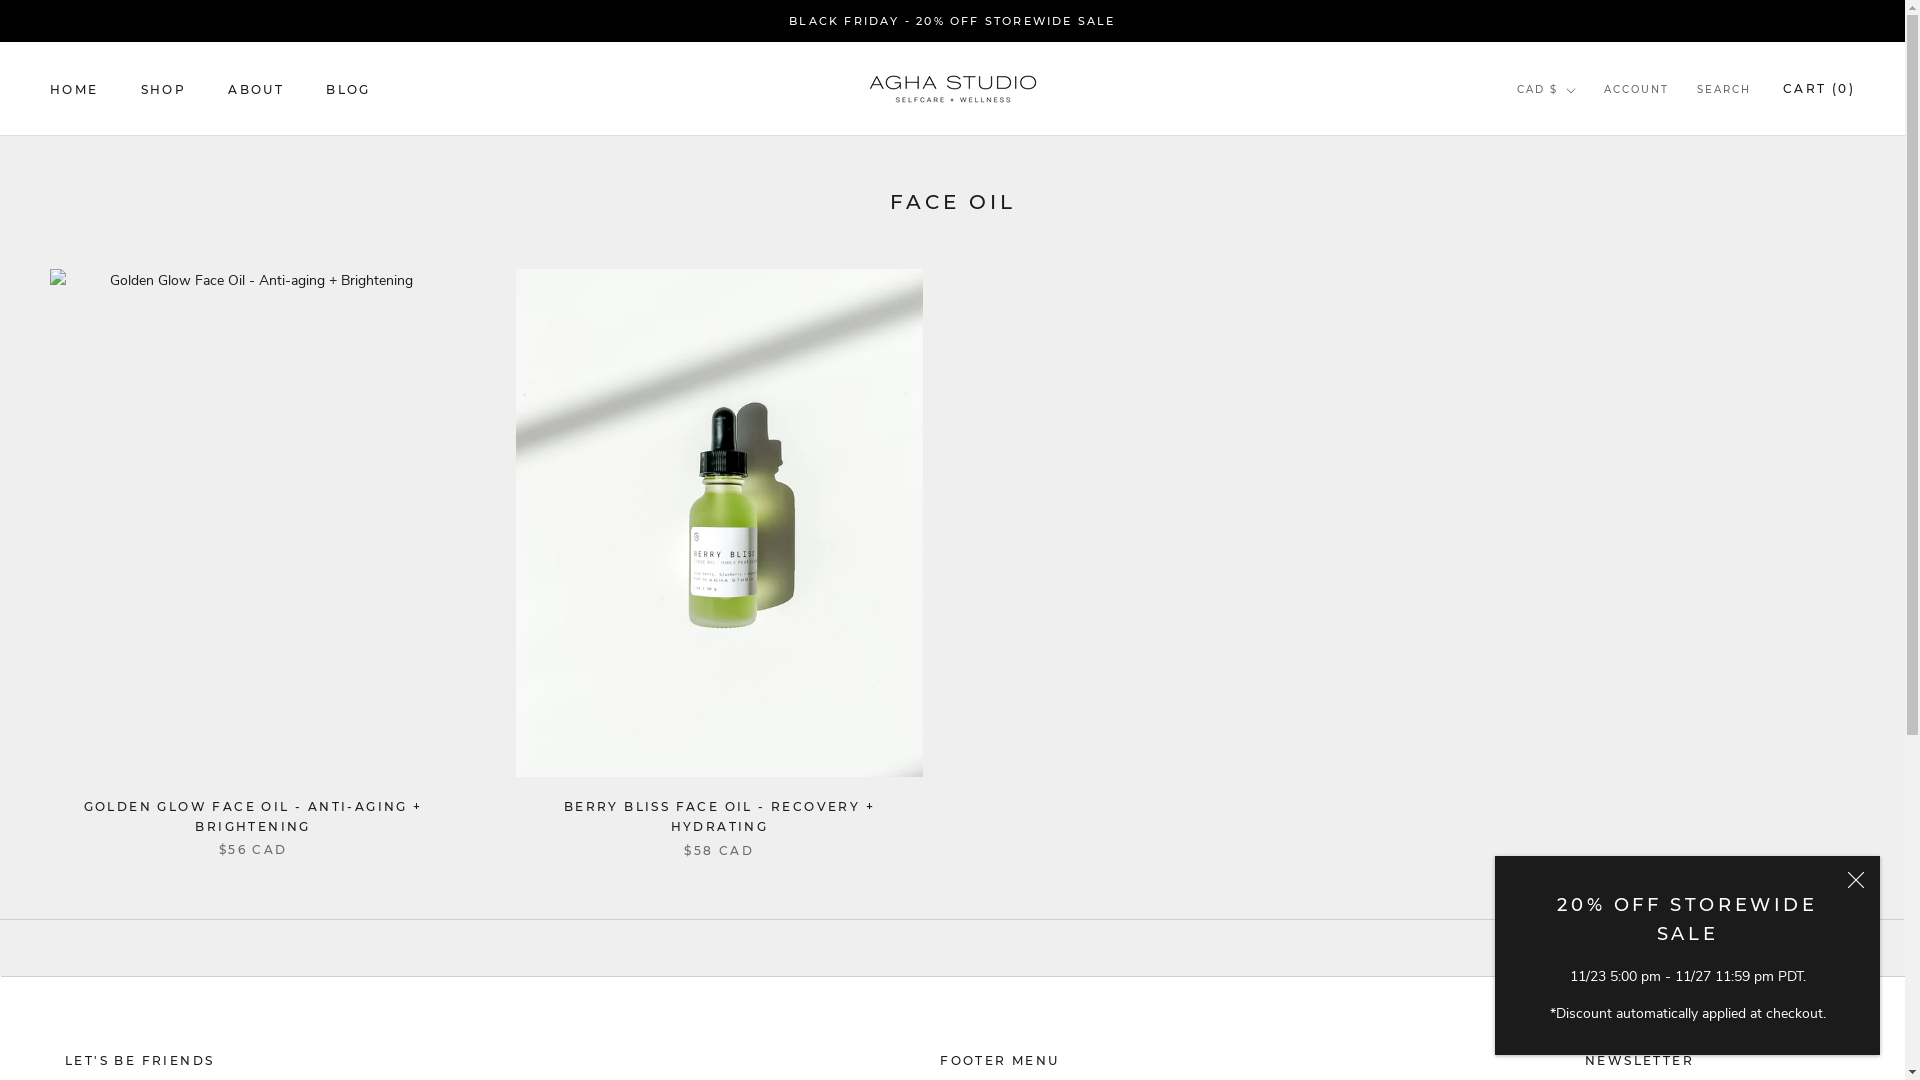  Describe the element at coordinates (348, 90) in the screenshot. I see `BLOG
BLOG` at that location.